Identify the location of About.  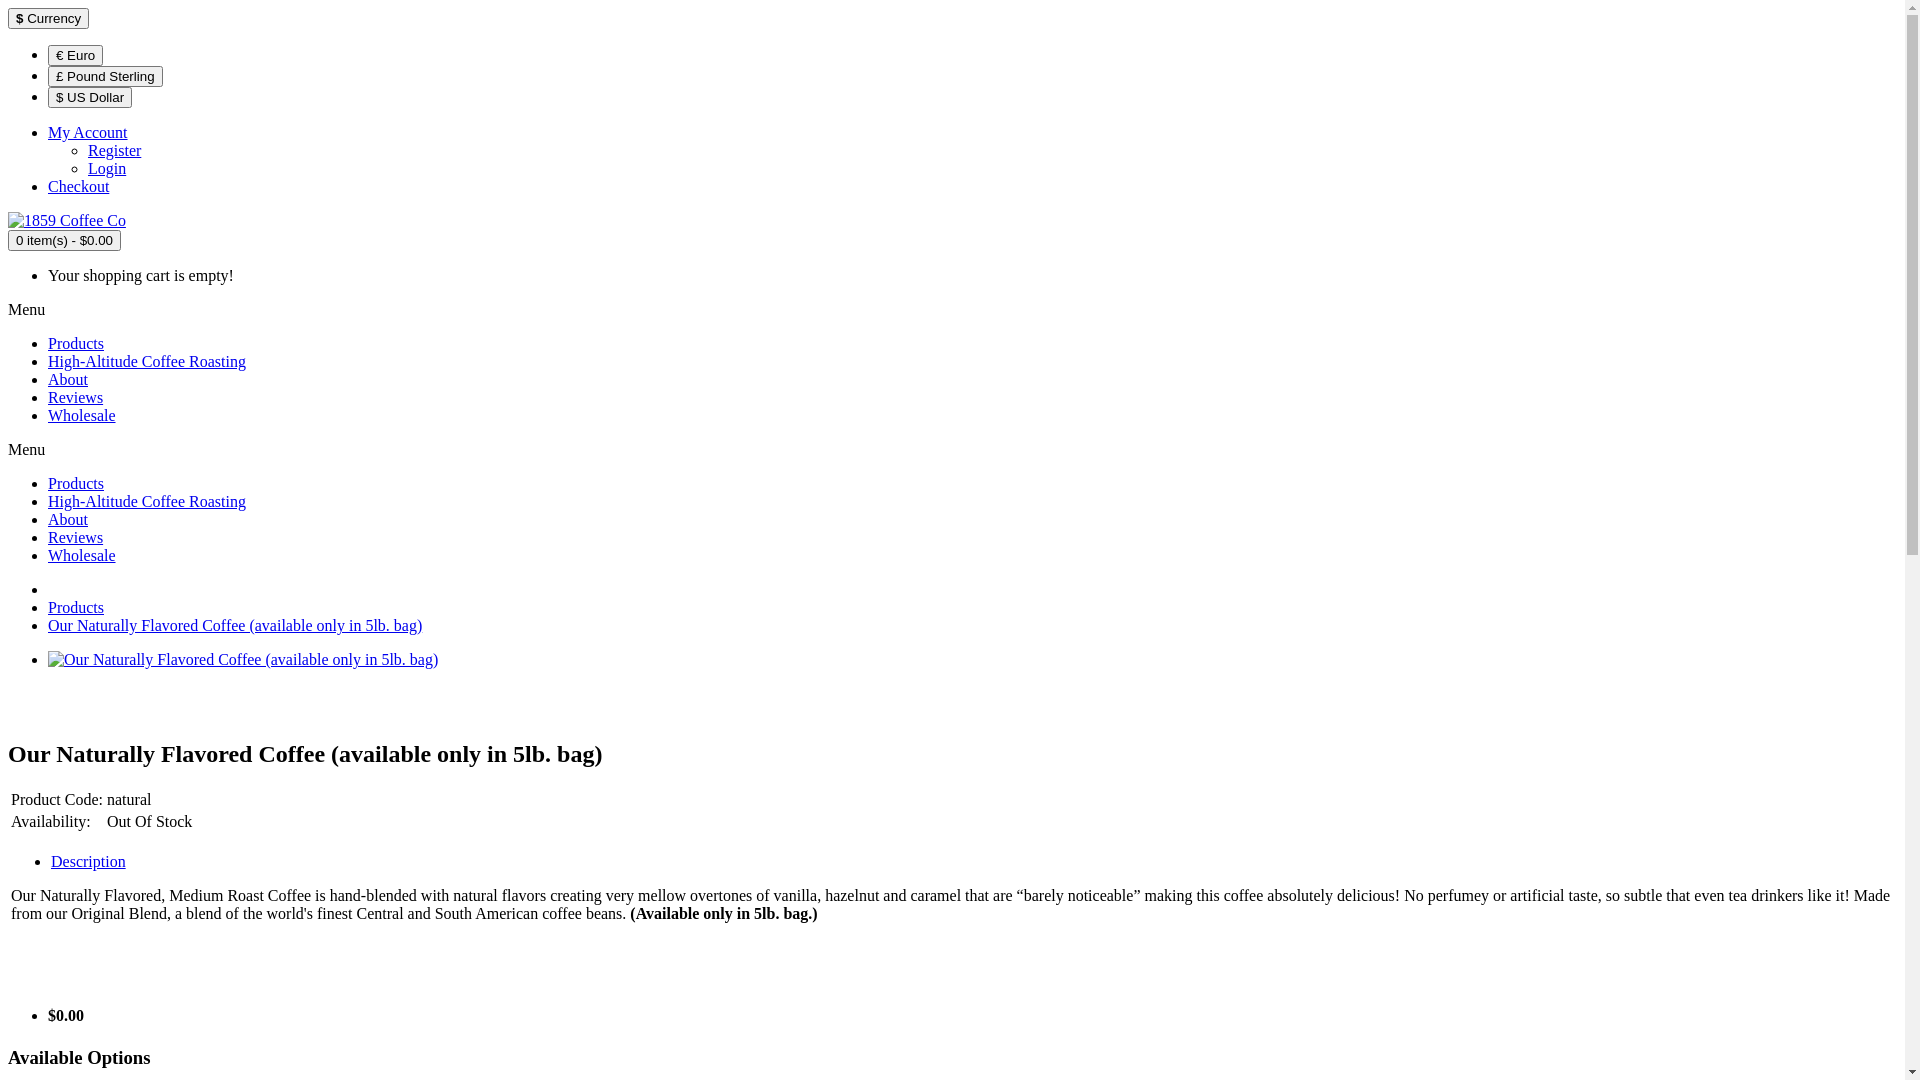
(68, 380).